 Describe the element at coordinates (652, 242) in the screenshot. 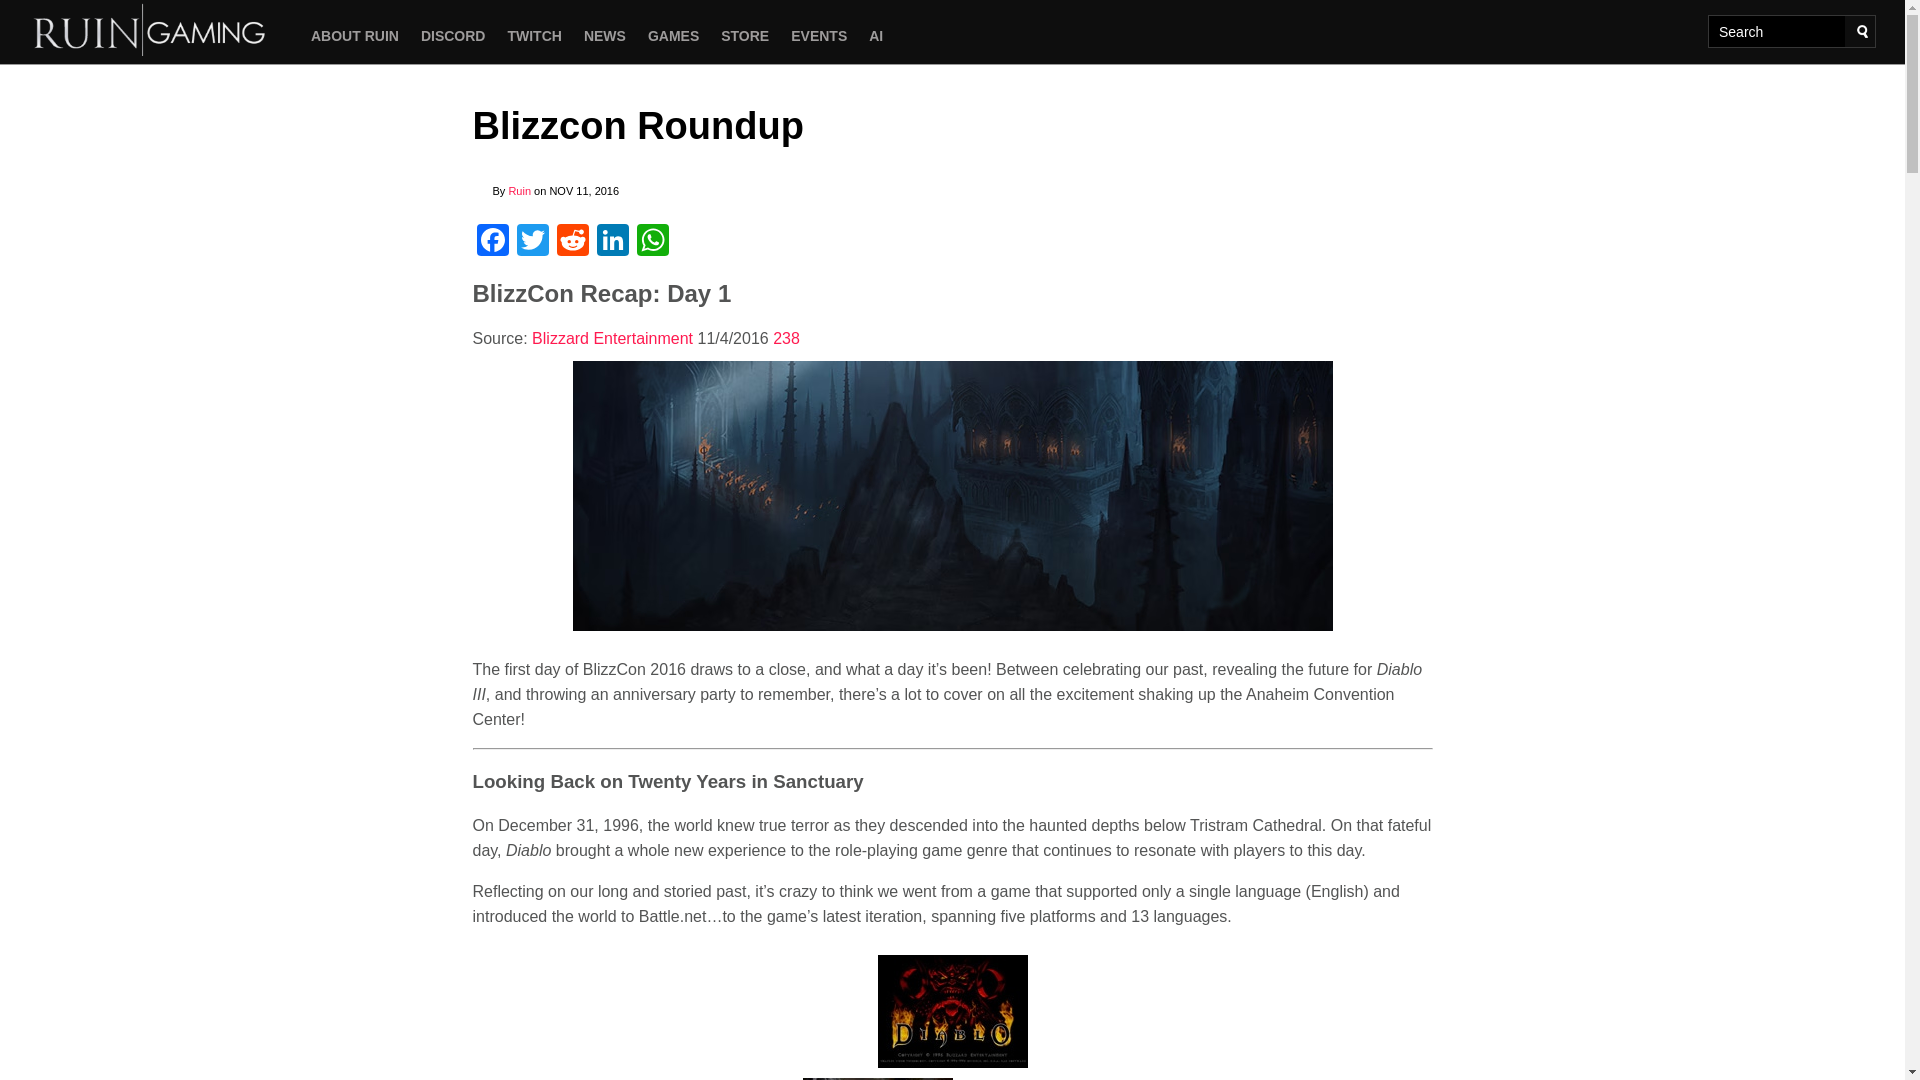

I see `WhatsApp` at that location.